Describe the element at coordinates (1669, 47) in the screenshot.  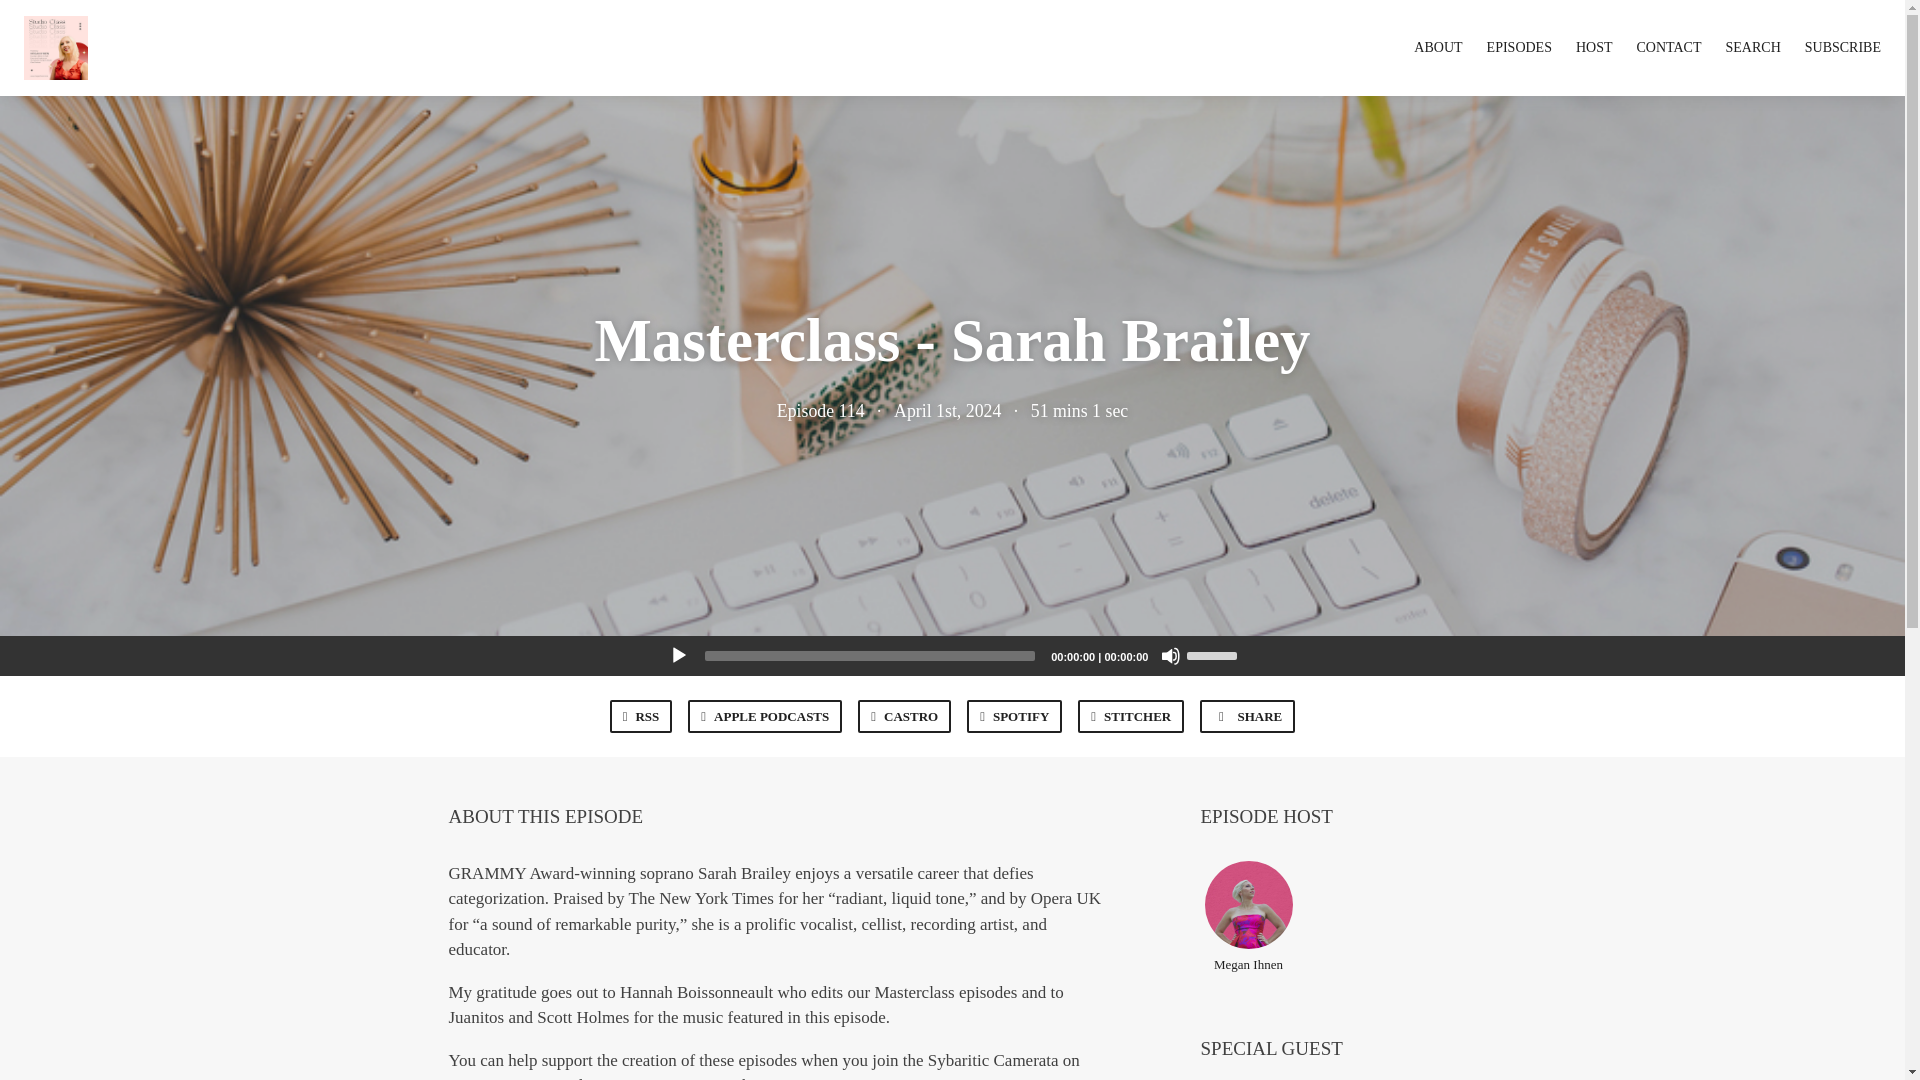
I see `CONTACT` at that location.